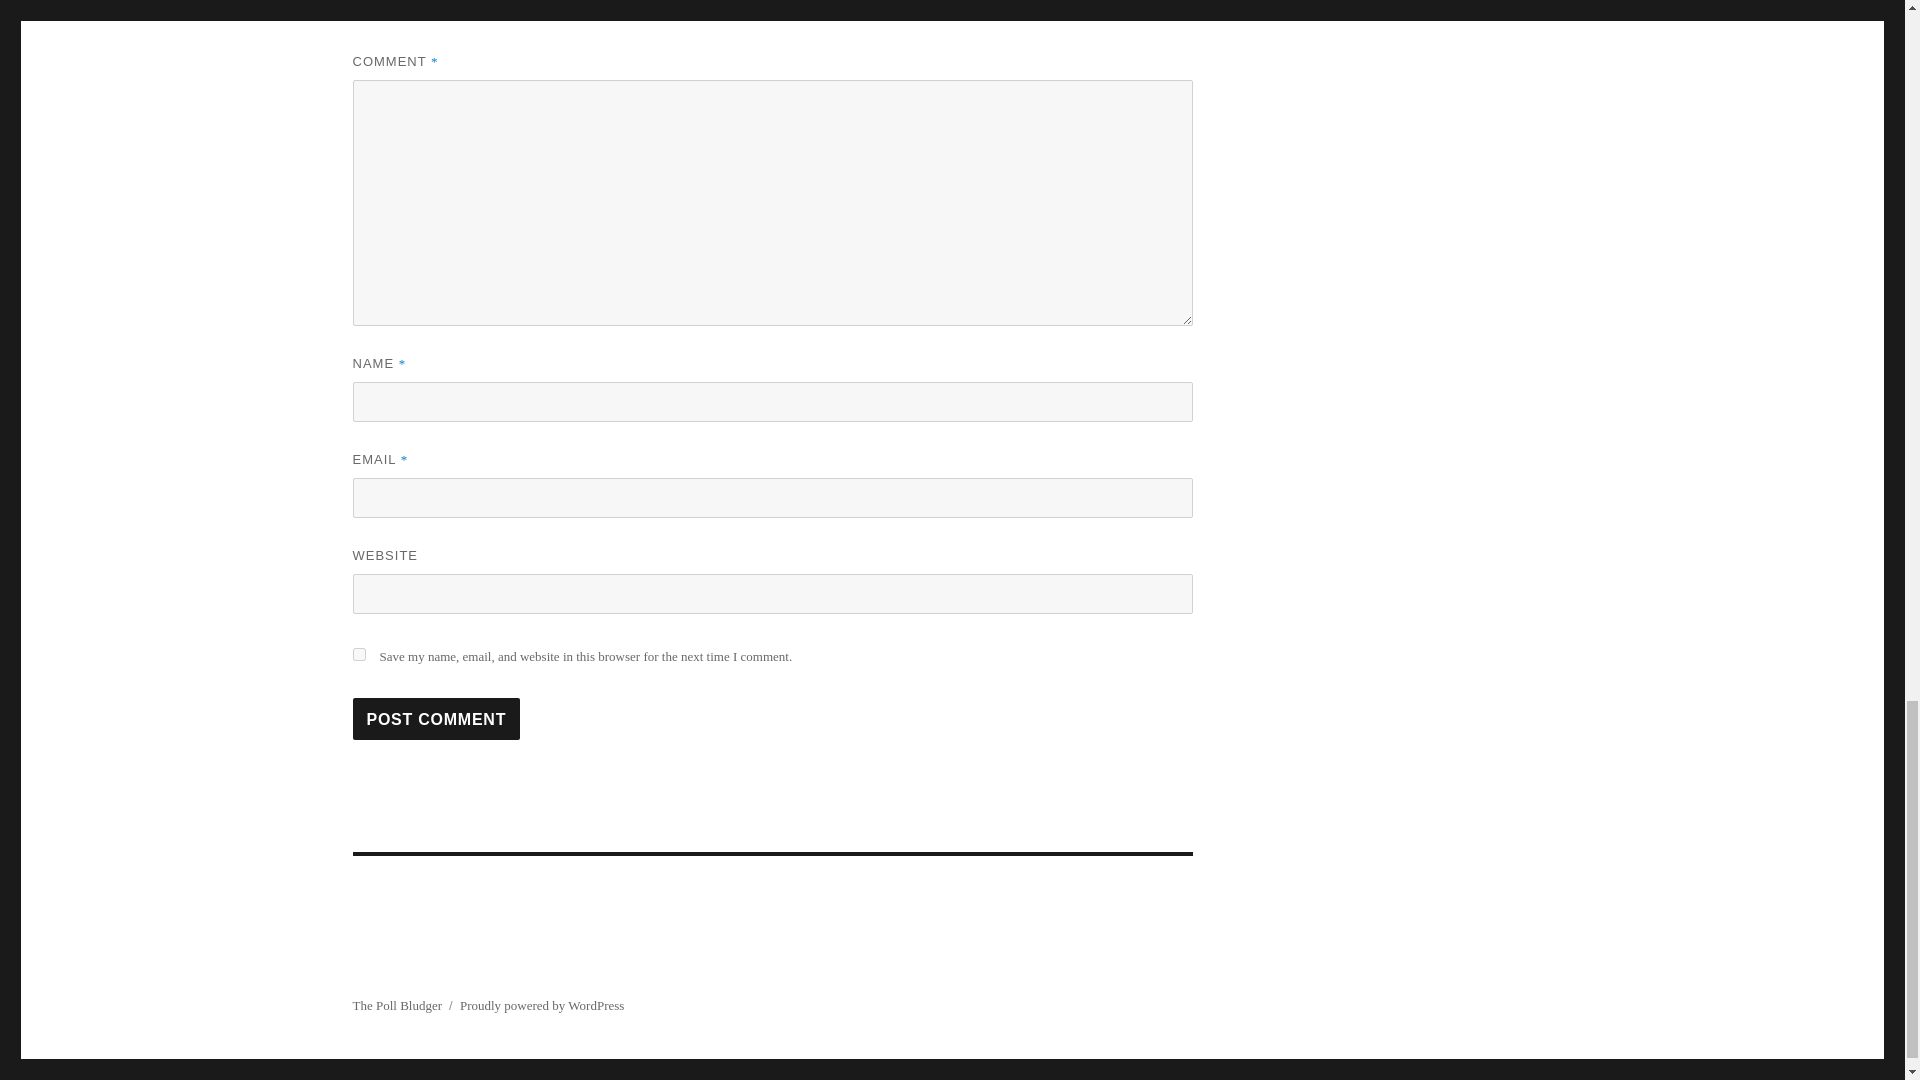  What do you see at coordinates (396, 1005) in the screenshot?
I see `The Poll Bludger` at bounding box center [396, 1005].